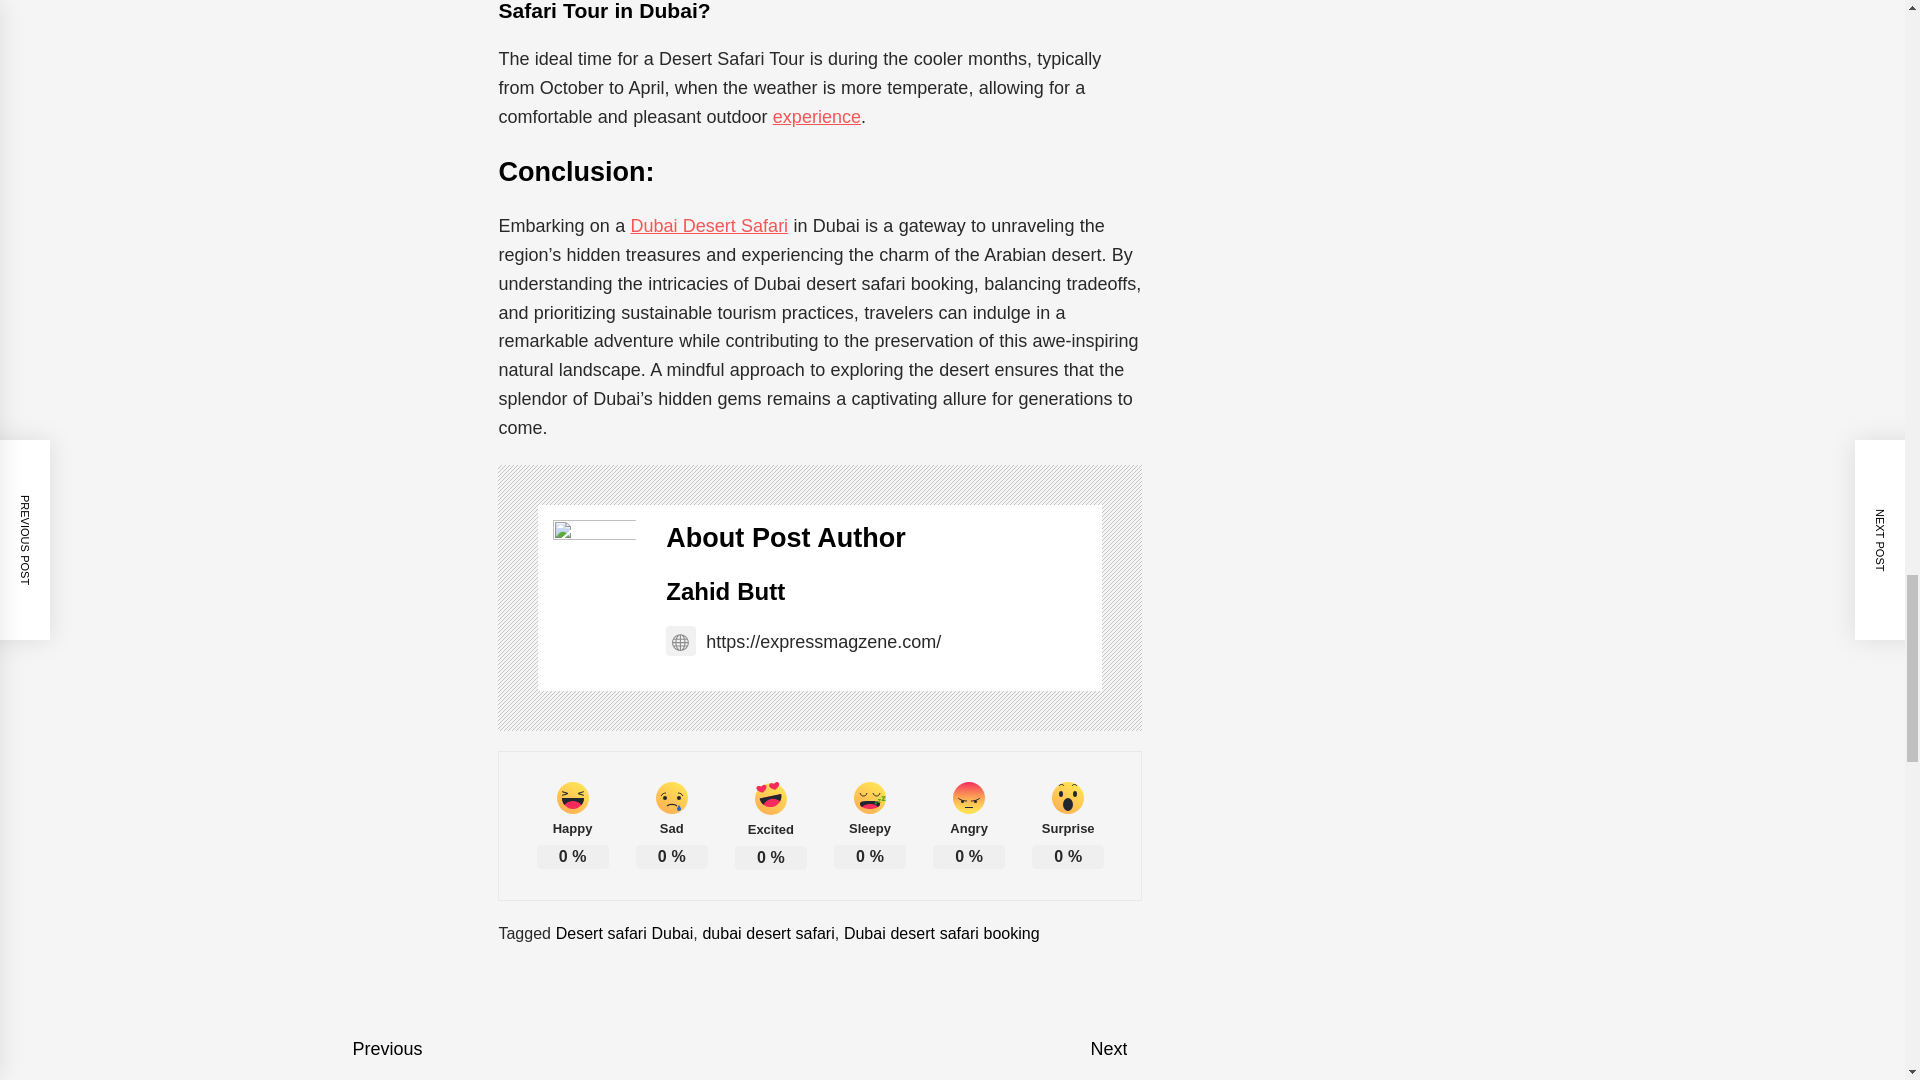  Describe the element at coordinates (726, 590) in the screenshot. I see `Zahid Butt` at that location.